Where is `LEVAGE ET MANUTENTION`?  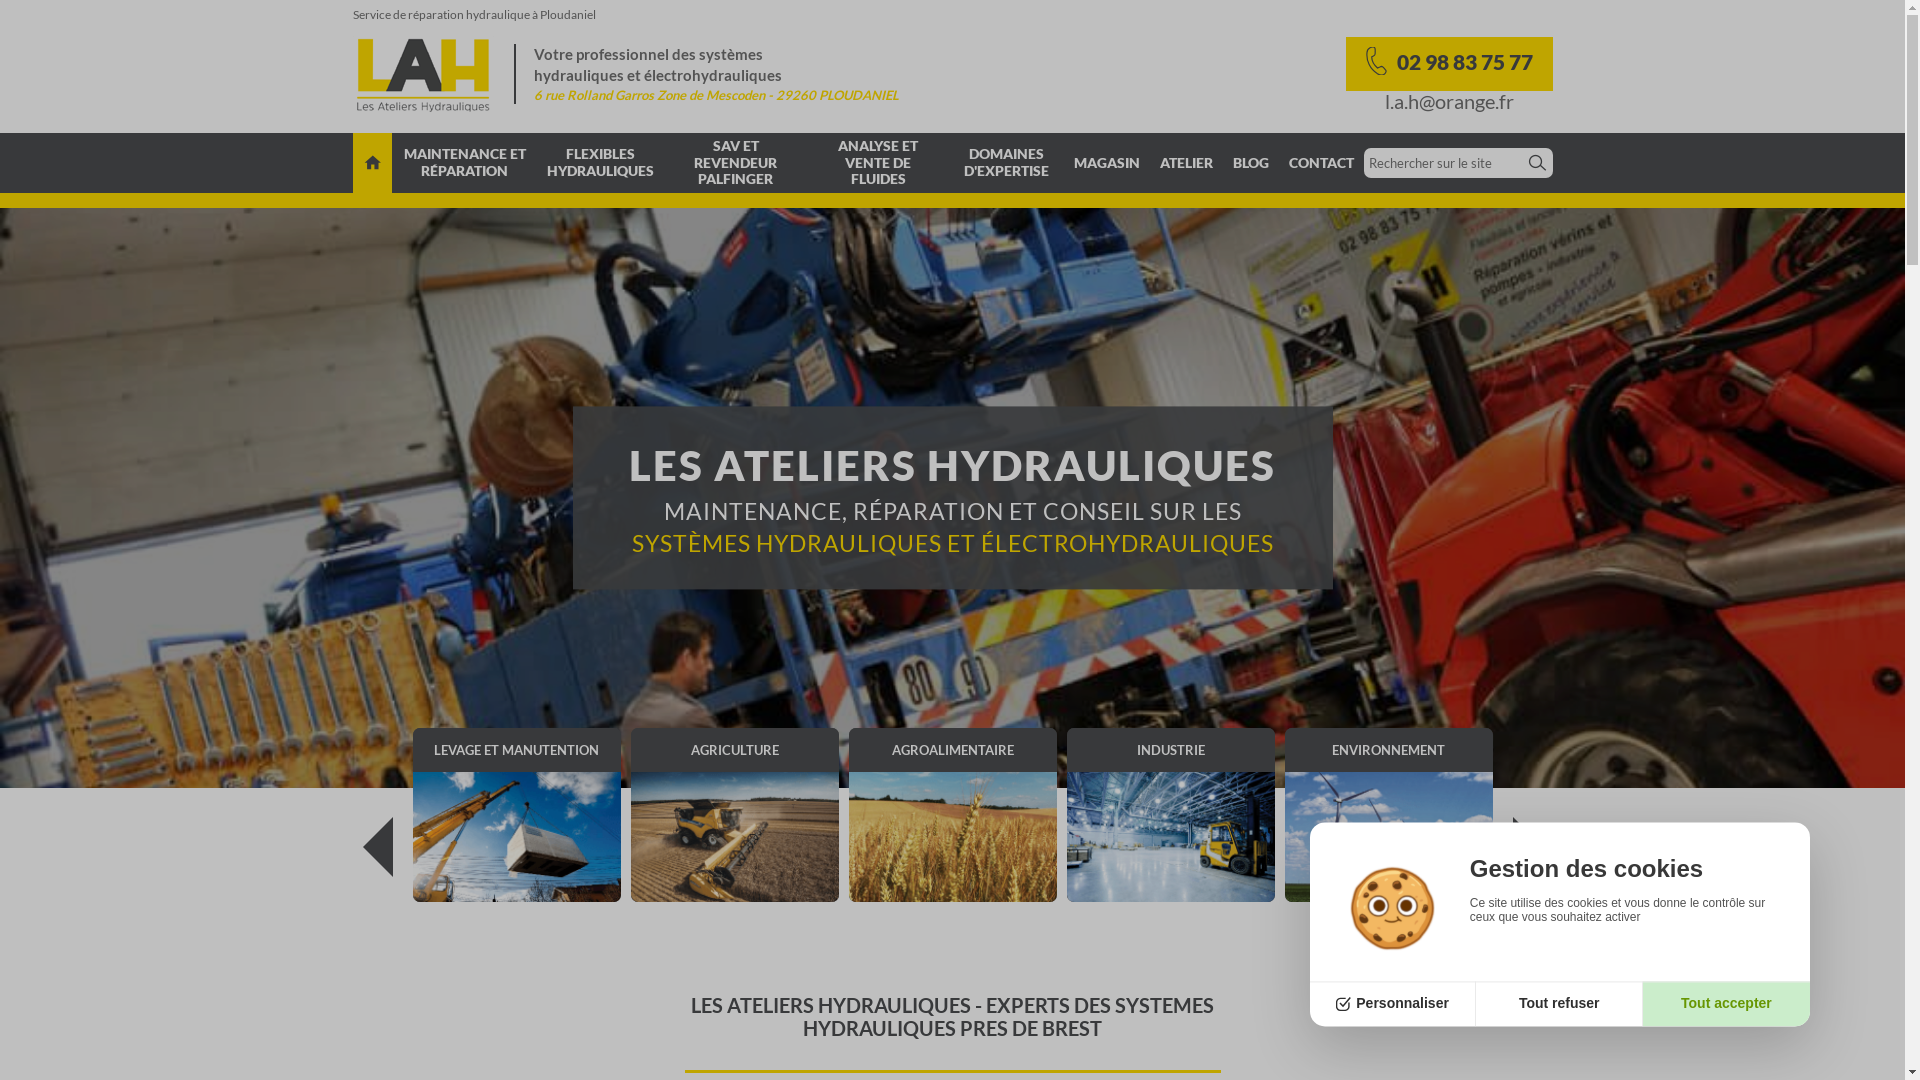
LEVAGE ET MANUTENTION is located at coordinates (516, 815).